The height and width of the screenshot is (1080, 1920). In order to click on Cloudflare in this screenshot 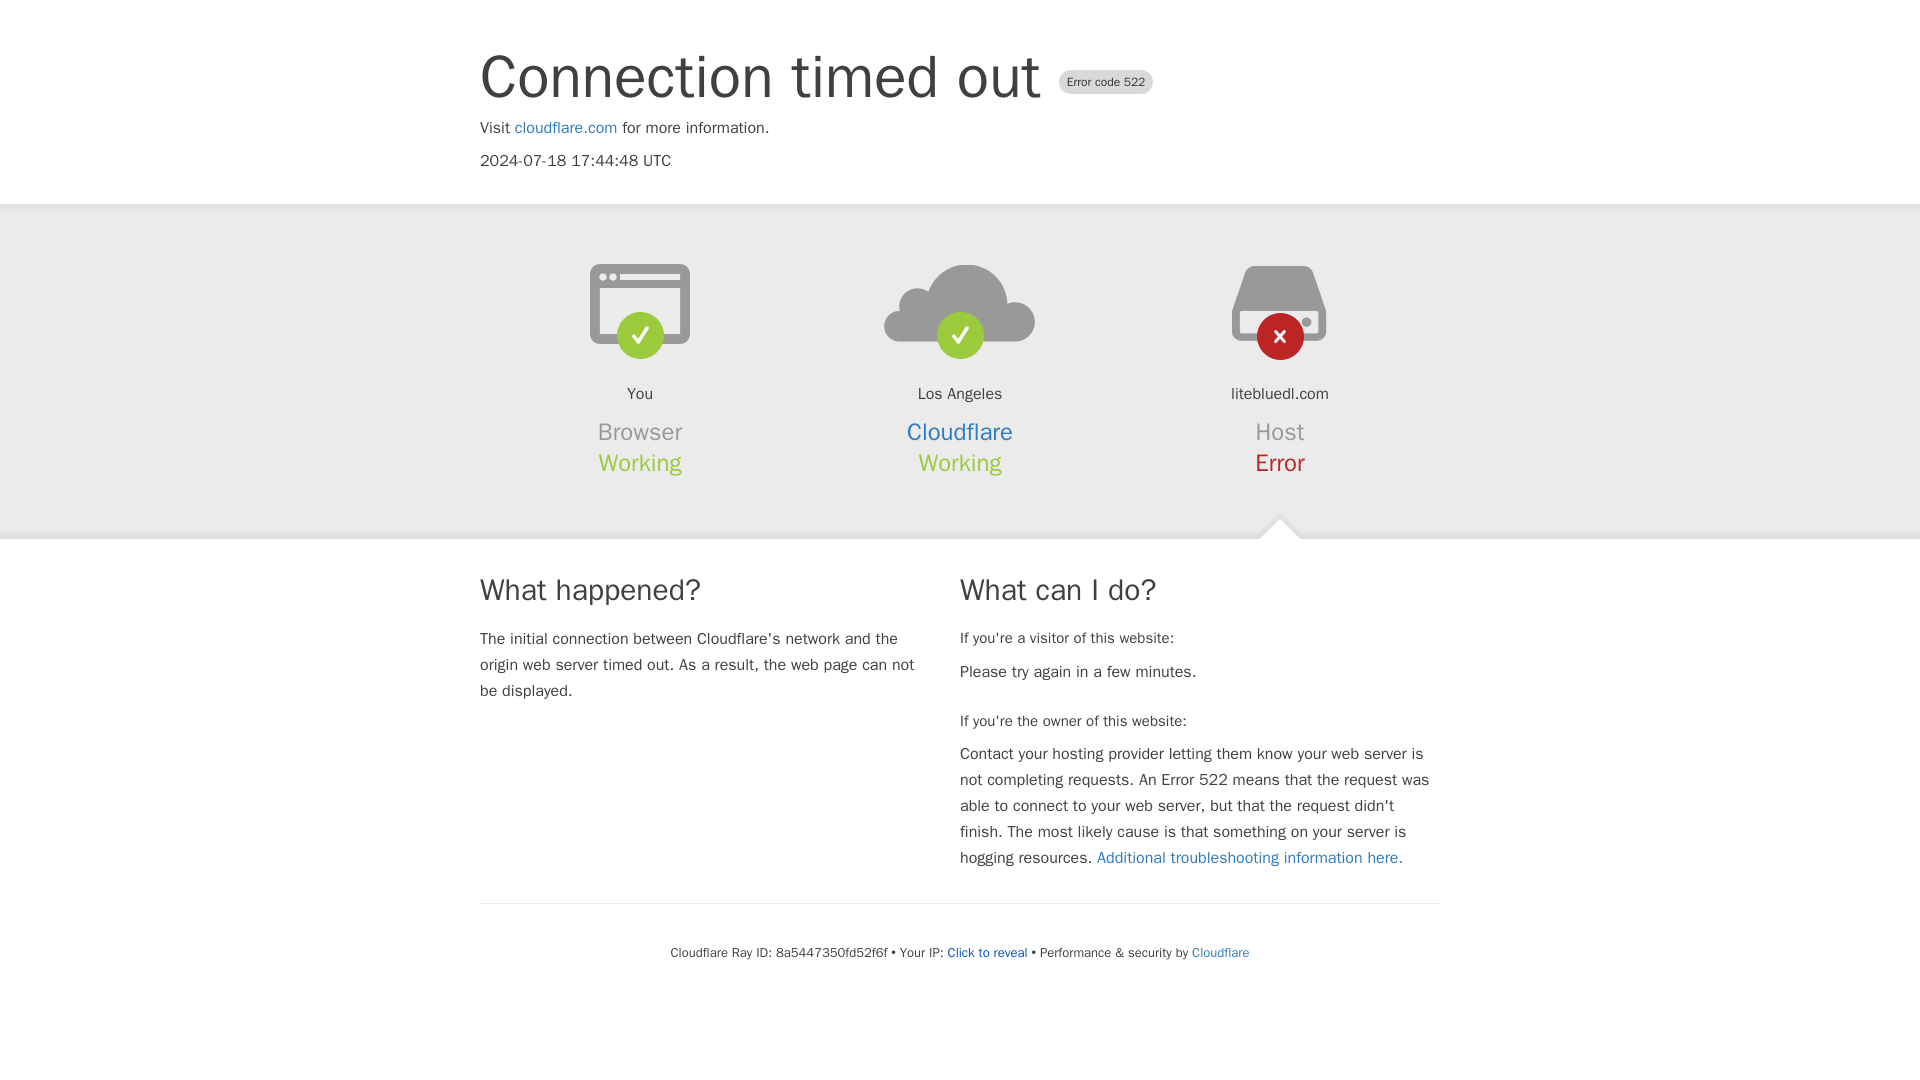, I will do `click(960, 432)`.